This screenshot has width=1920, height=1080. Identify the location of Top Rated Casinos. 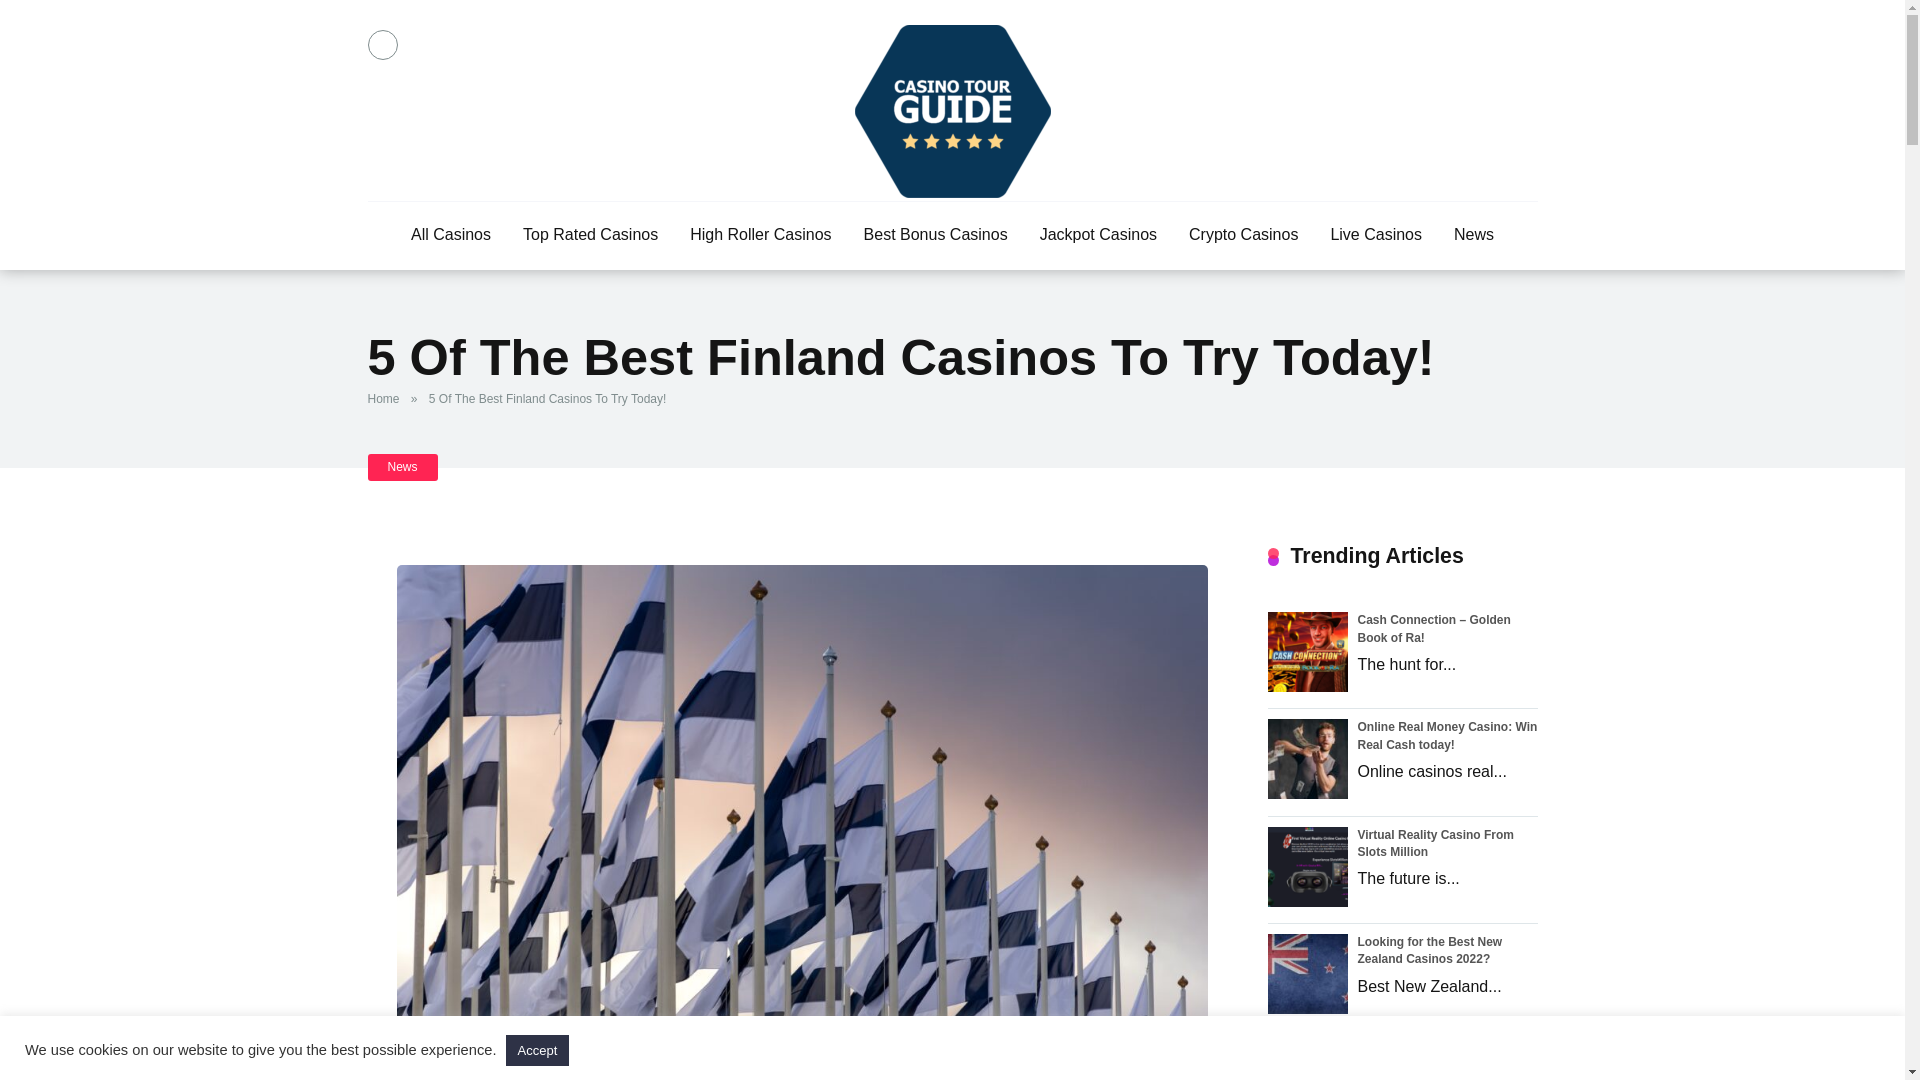
(590, 236).